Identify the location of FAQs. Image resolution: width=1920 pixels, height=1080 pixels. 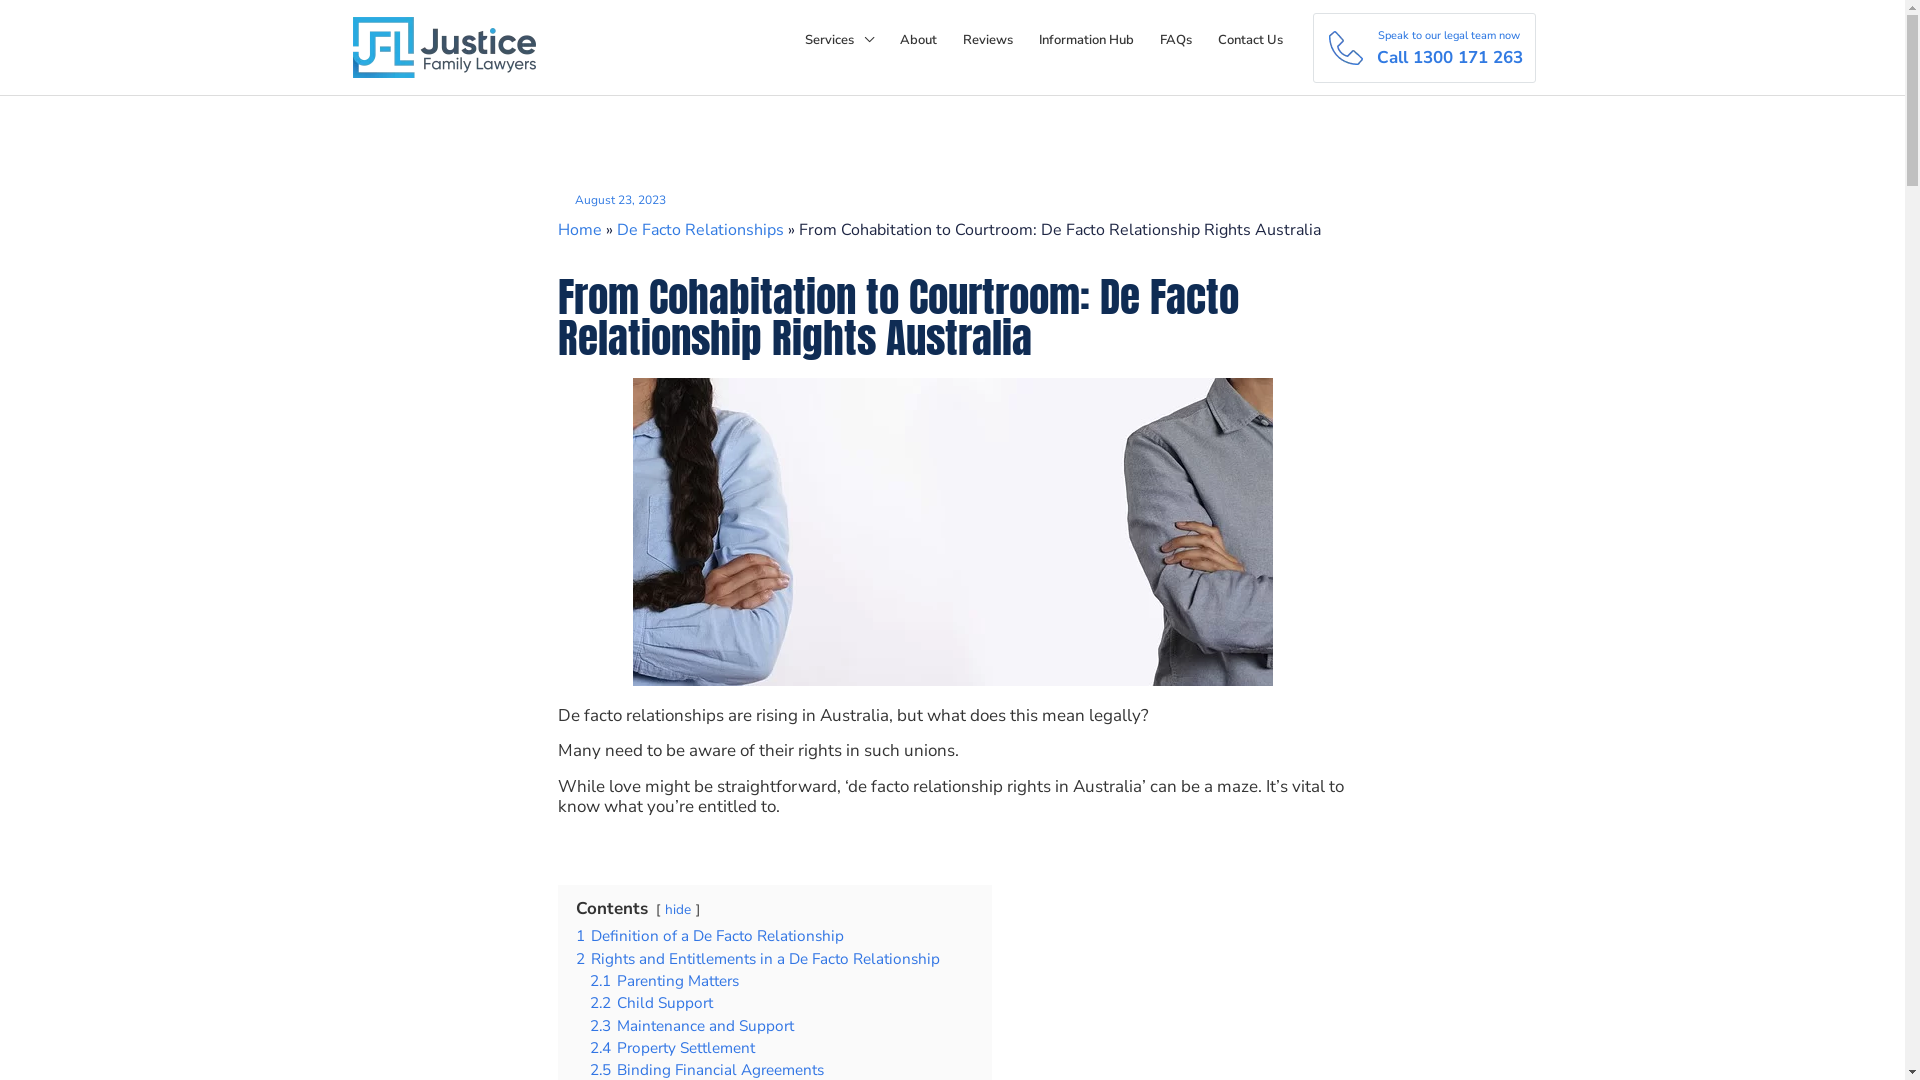
(1175, 40).